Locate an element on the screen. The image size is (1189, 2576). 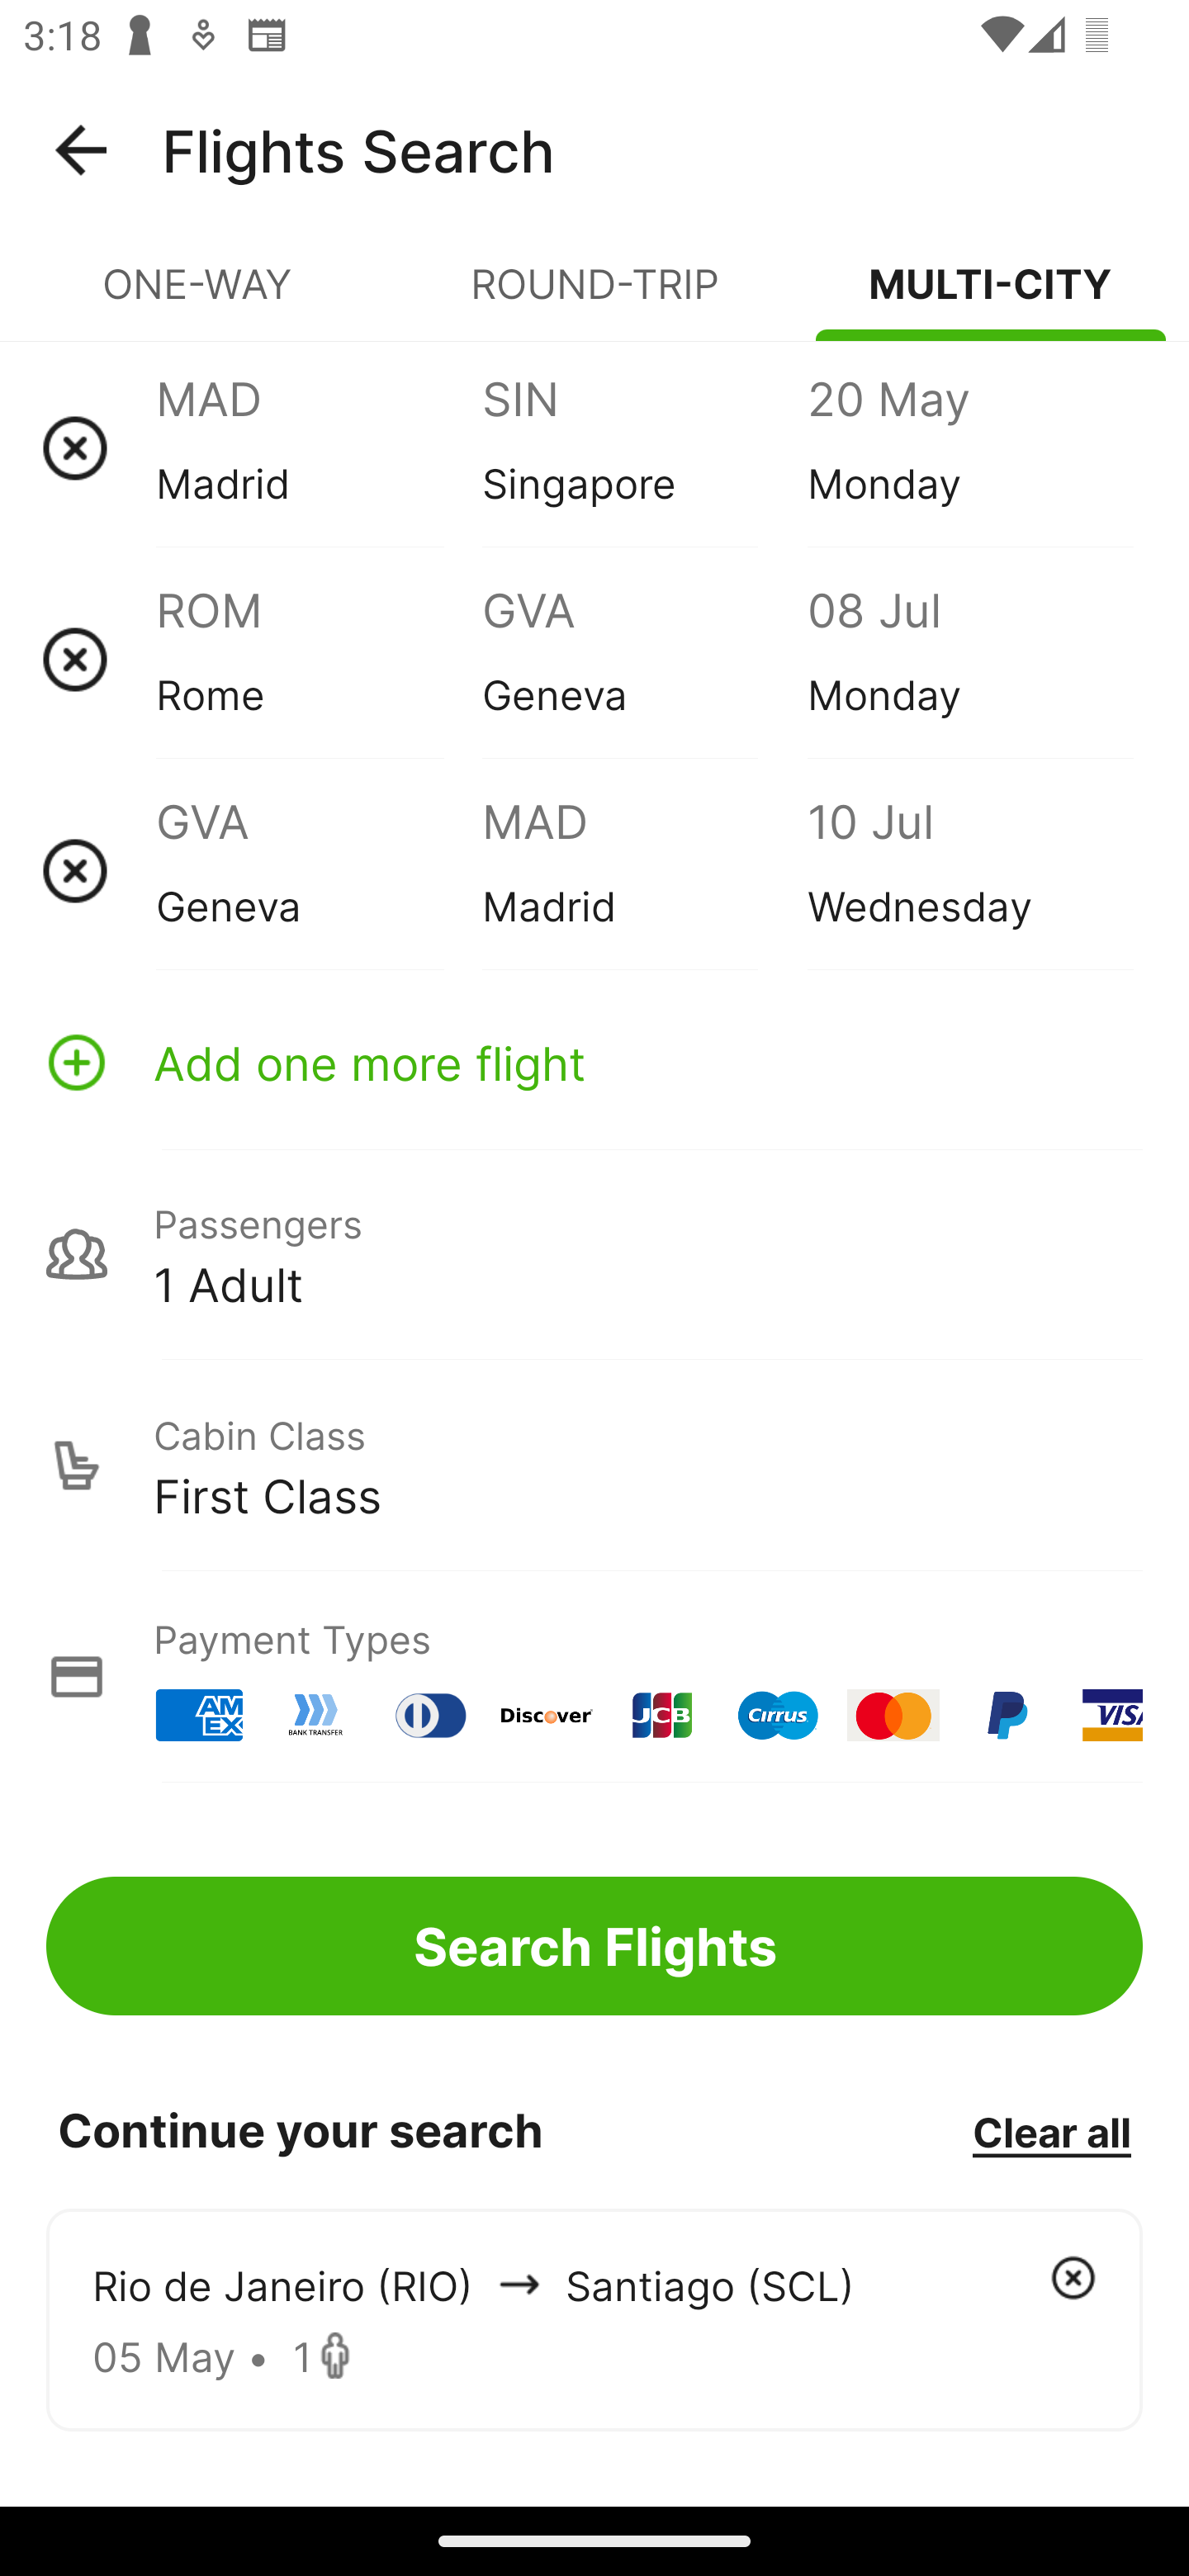
MAD Madrid is located at coordinates (644, 870).